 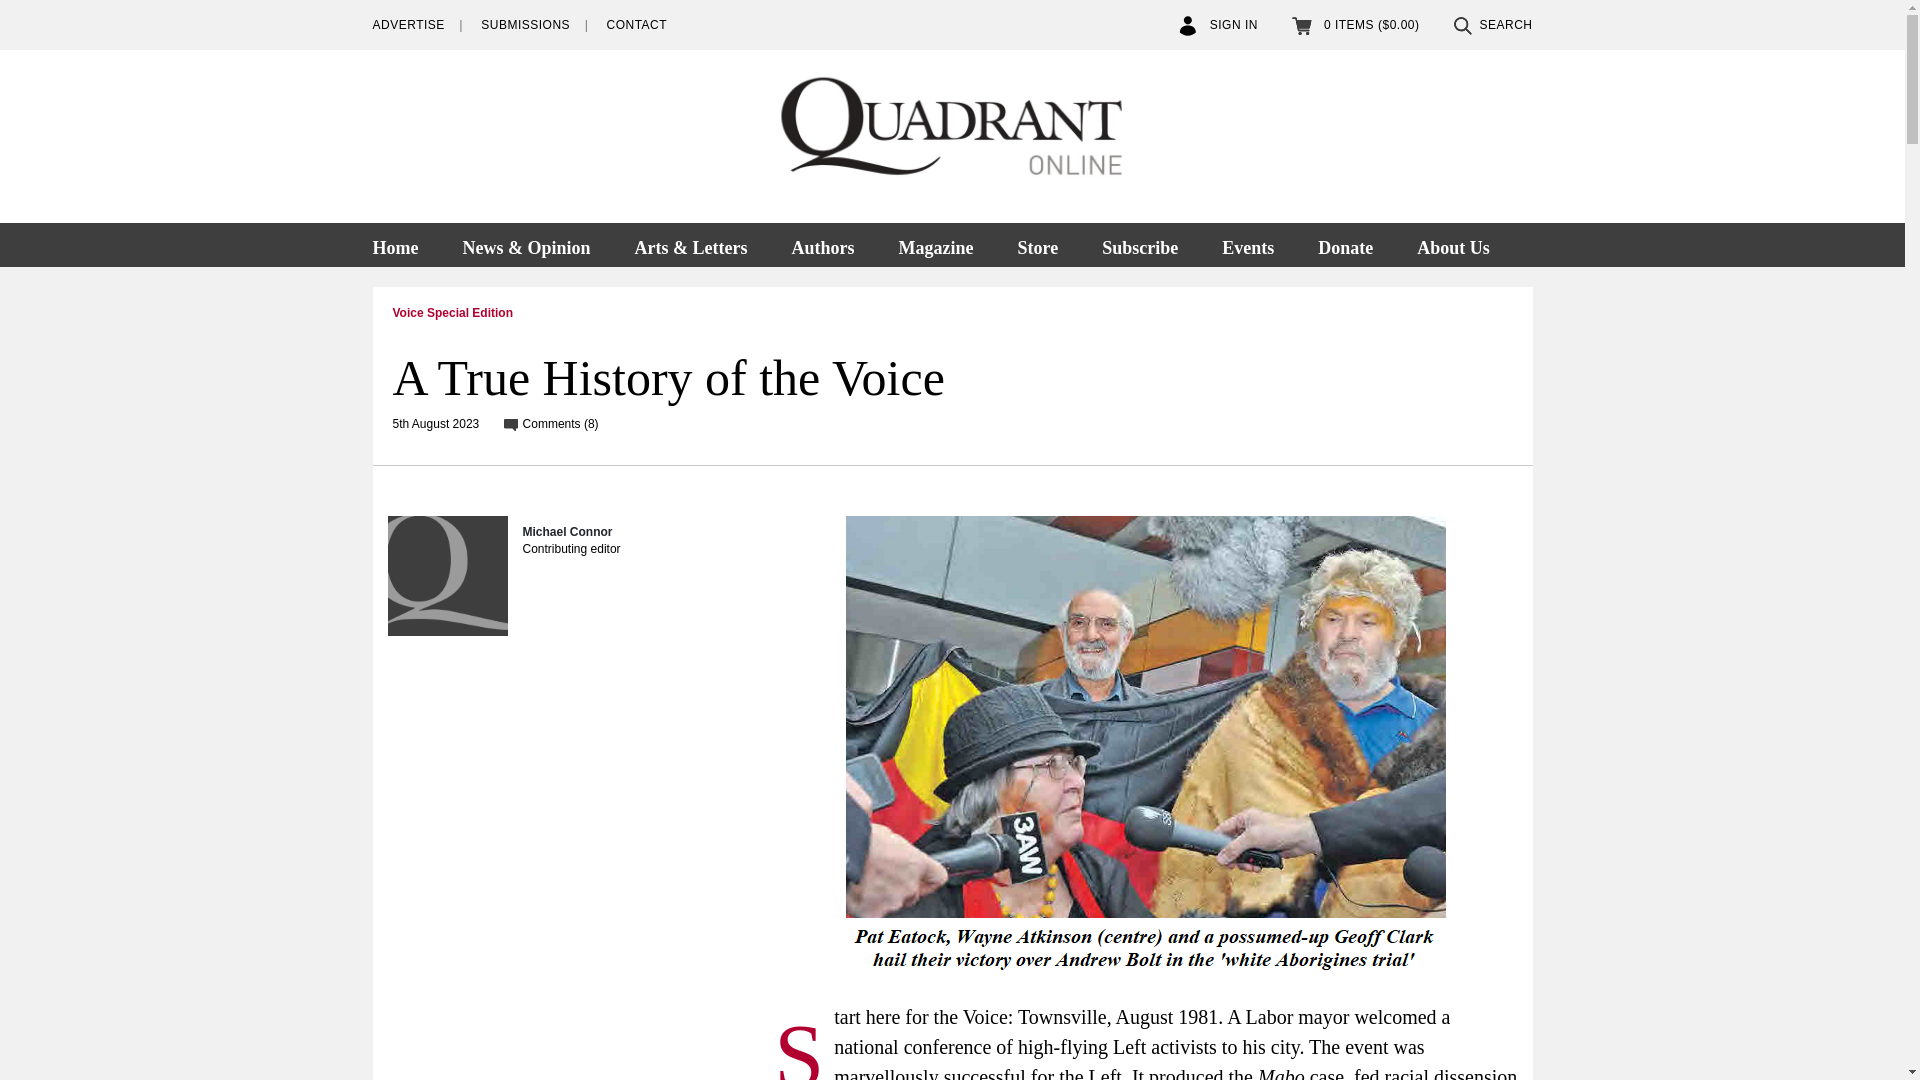 What do you see at coordinates (822, 244) in the screenshot?
I see `Authors` at bounding box center [822, 244].